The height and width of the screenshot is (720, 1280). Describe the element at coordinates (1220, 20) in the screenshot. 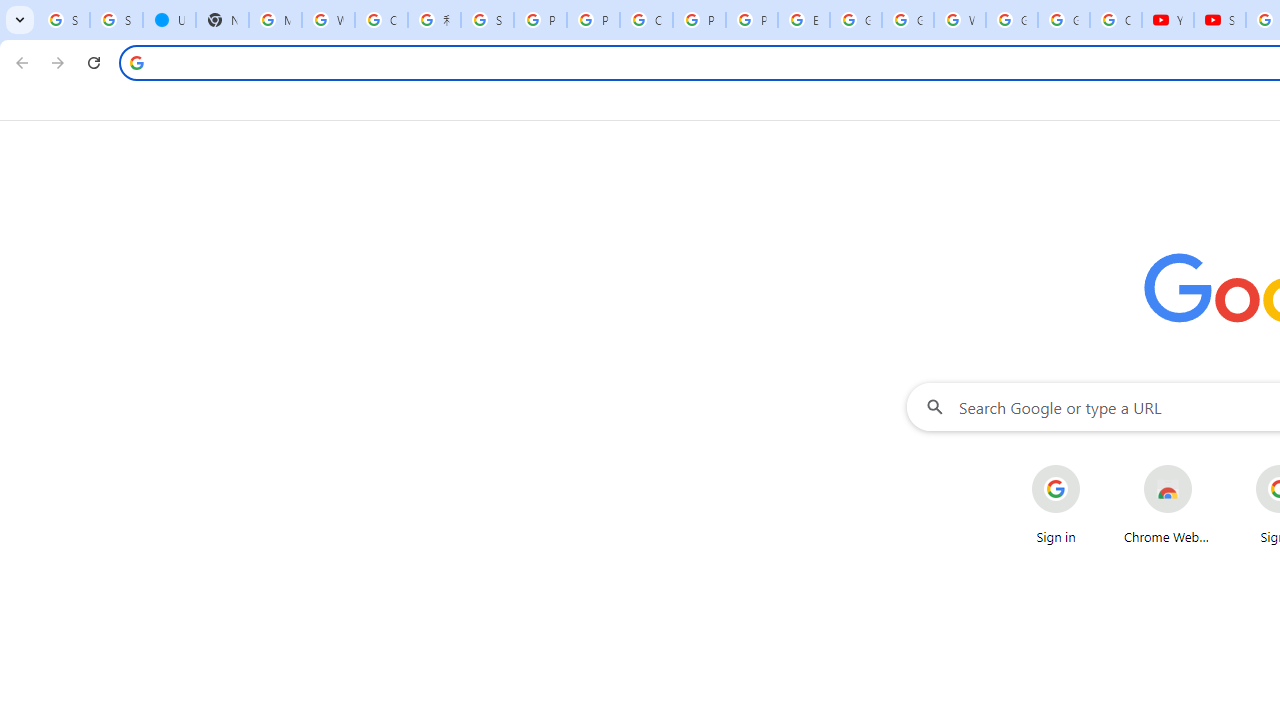

I see `Subscriptions - YouTube` at that location.